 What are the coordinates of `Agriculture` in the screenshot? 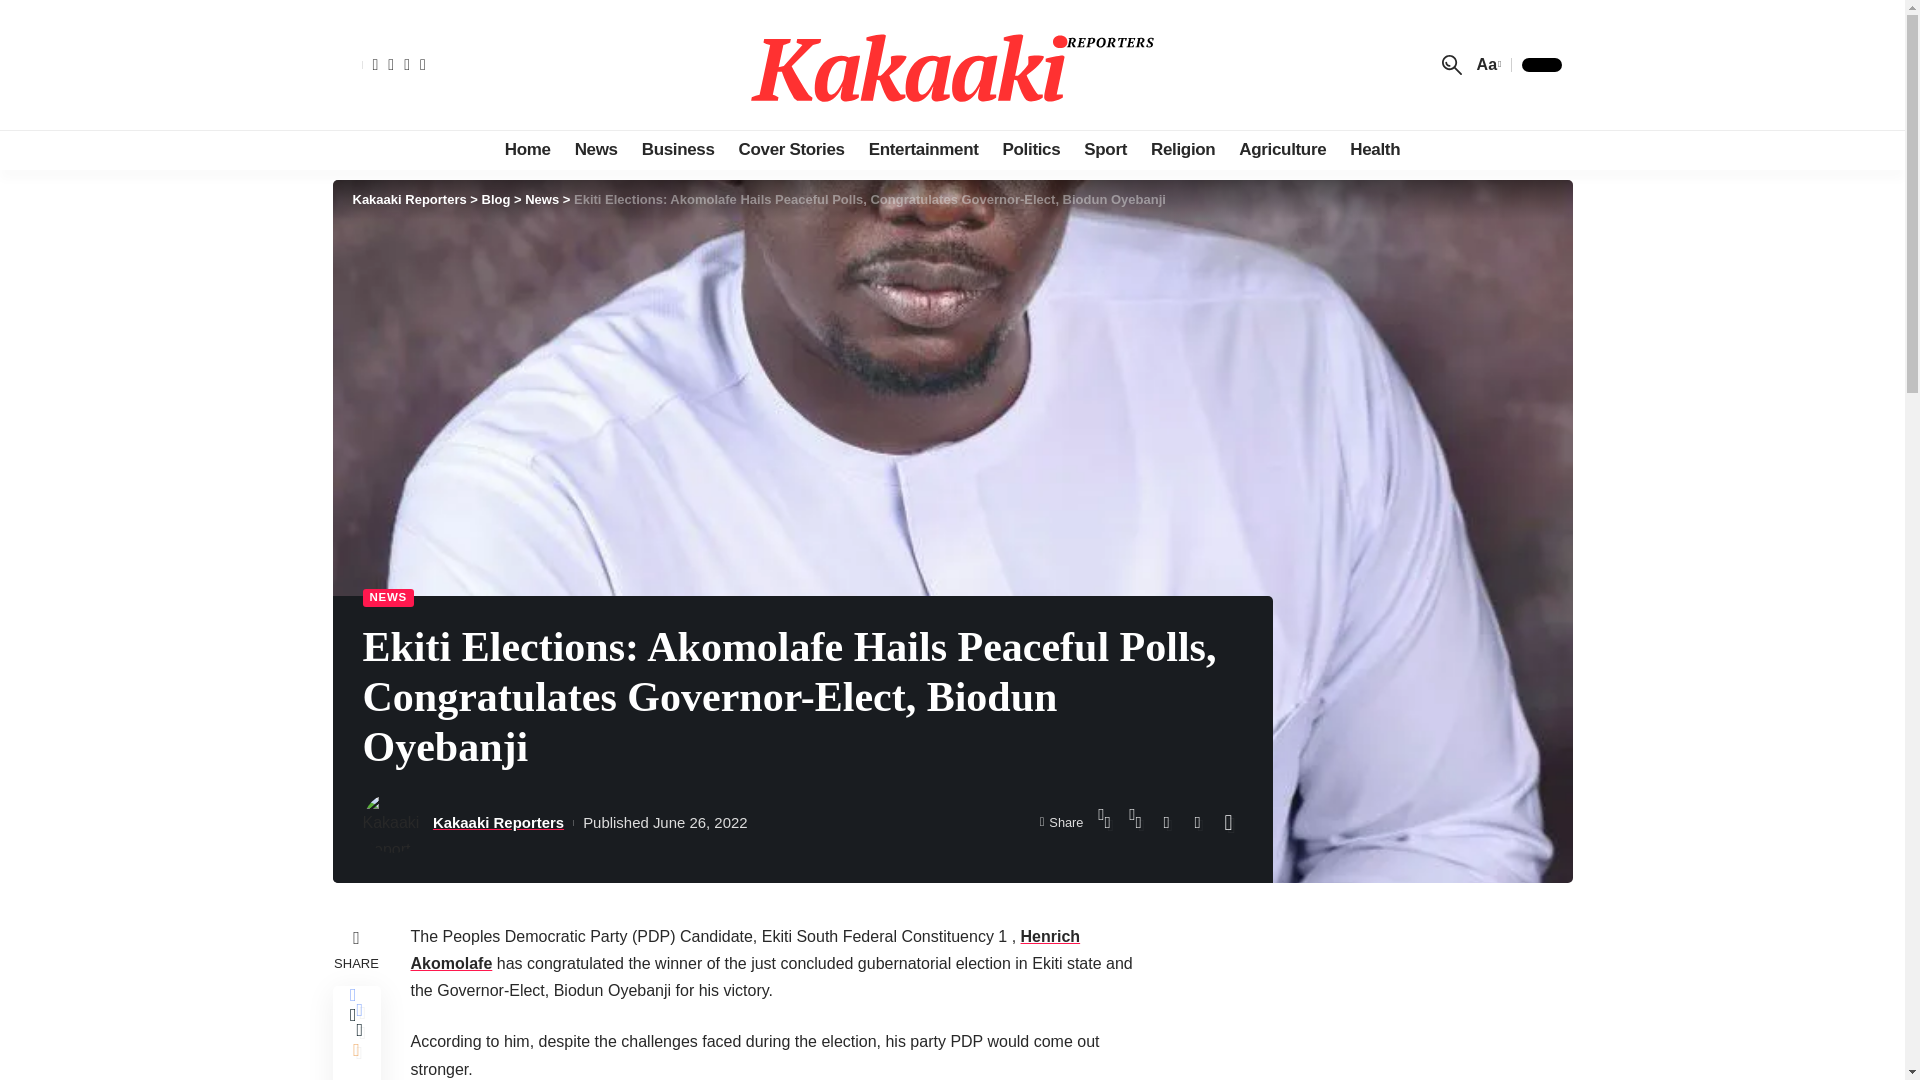 It's located at (1282, 149).